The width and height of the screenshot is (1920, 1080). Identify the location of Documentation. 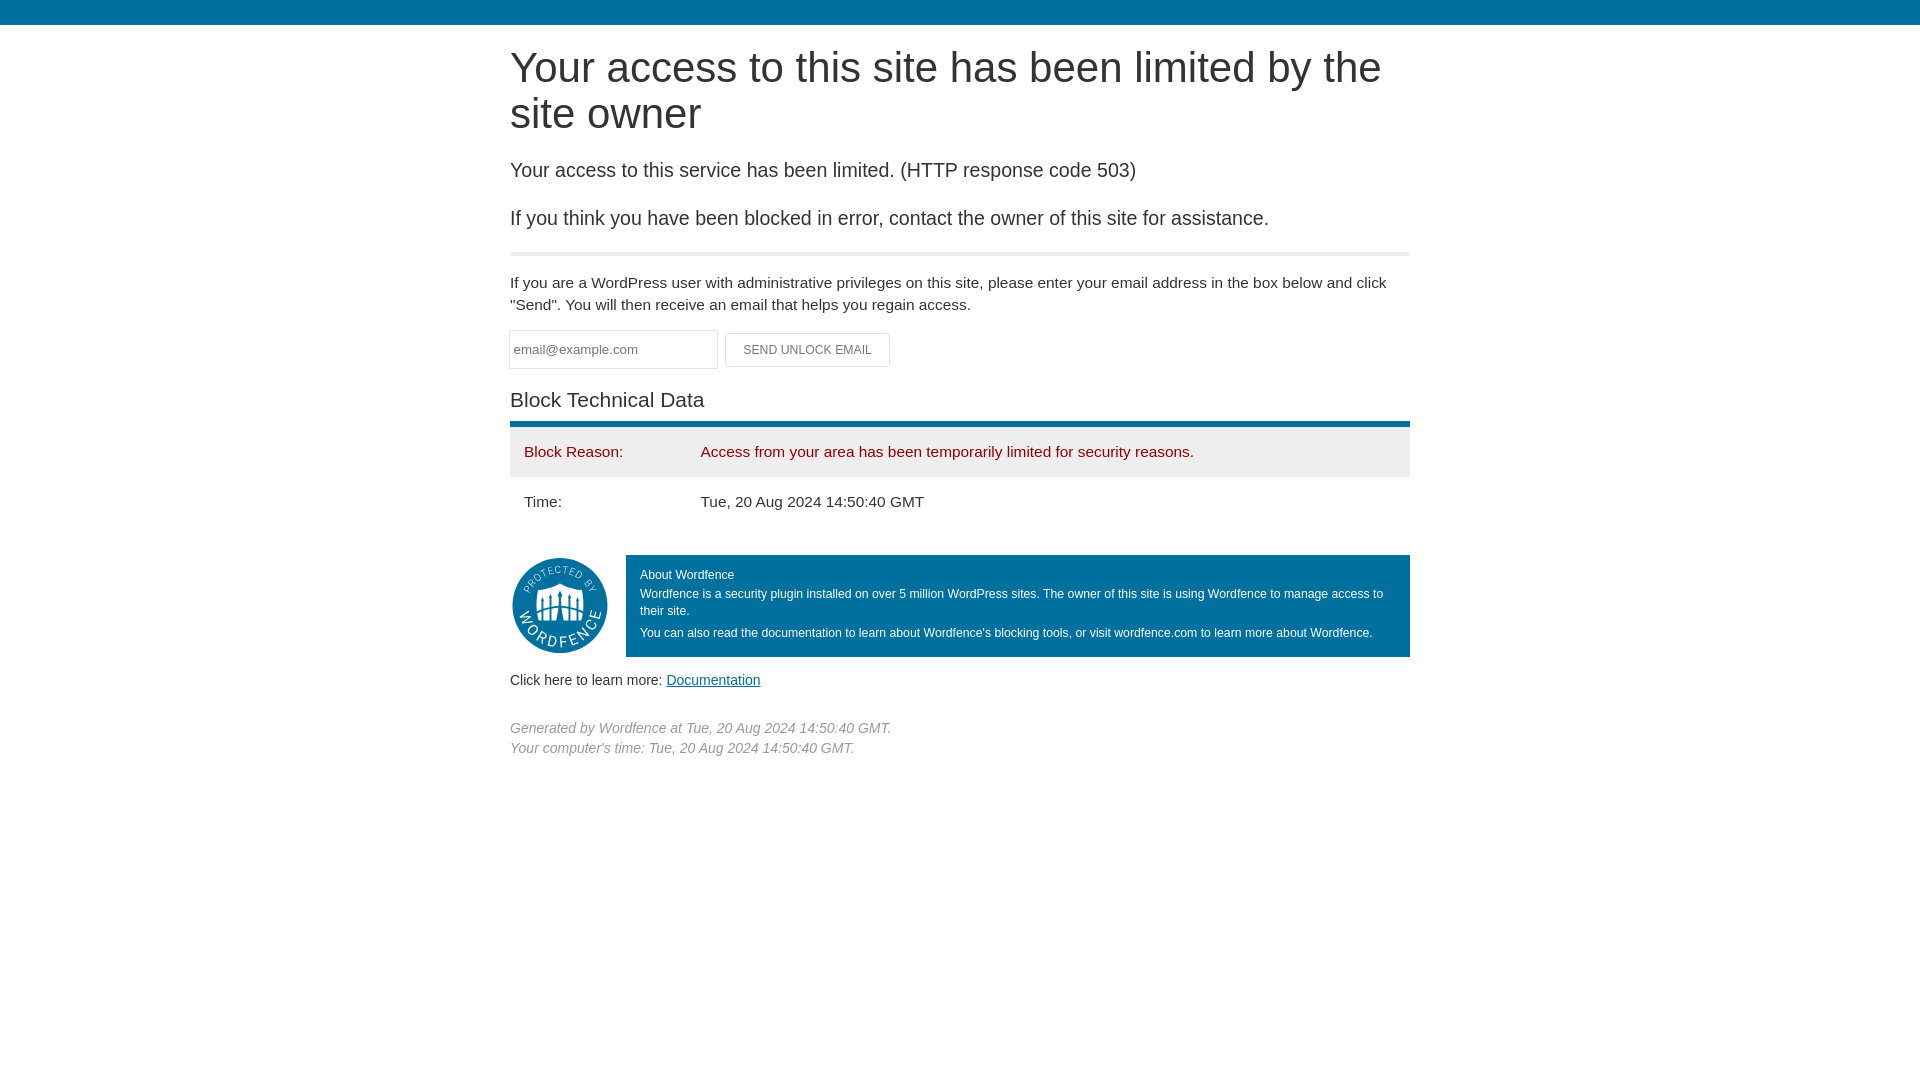
(713, 679).